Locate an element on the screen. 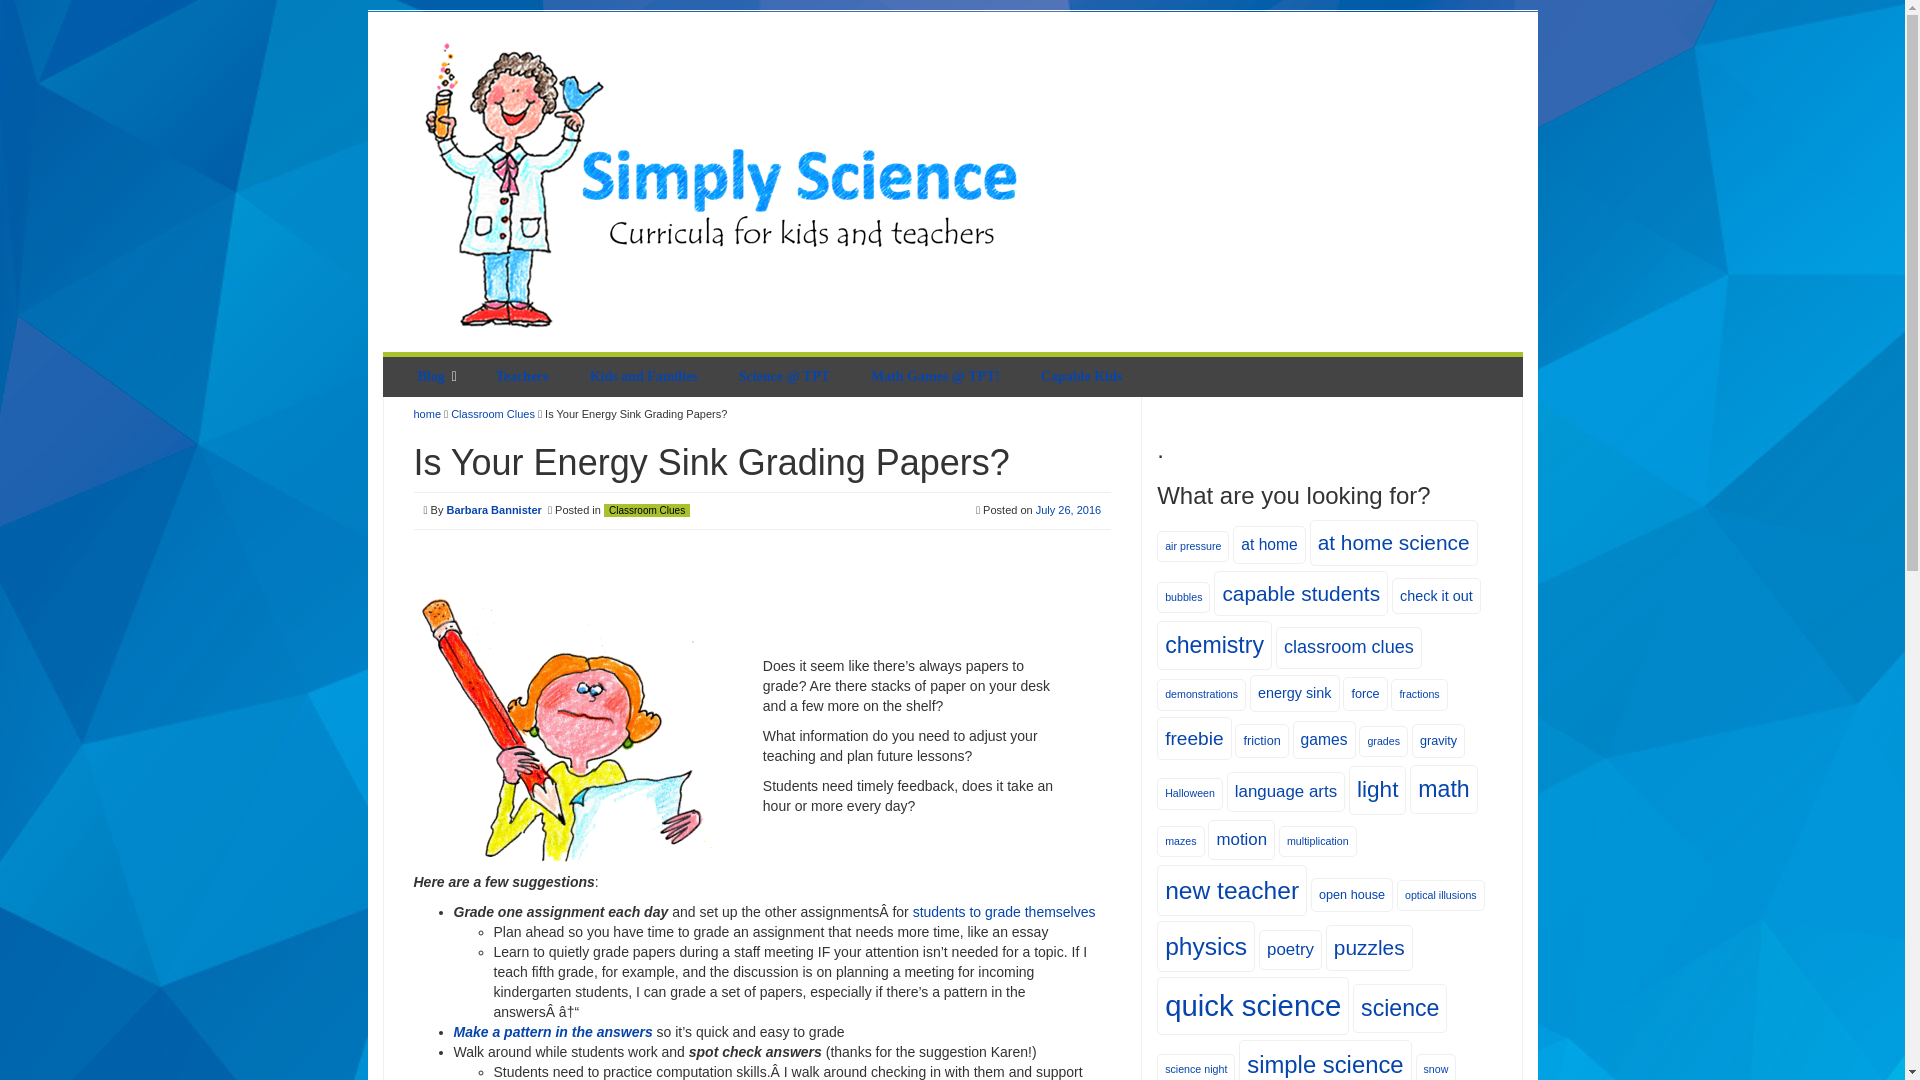 Image resolution: width=1920 pixels, height=1080 pixels. Barbara Bannister is located at coordinates (493, 510).